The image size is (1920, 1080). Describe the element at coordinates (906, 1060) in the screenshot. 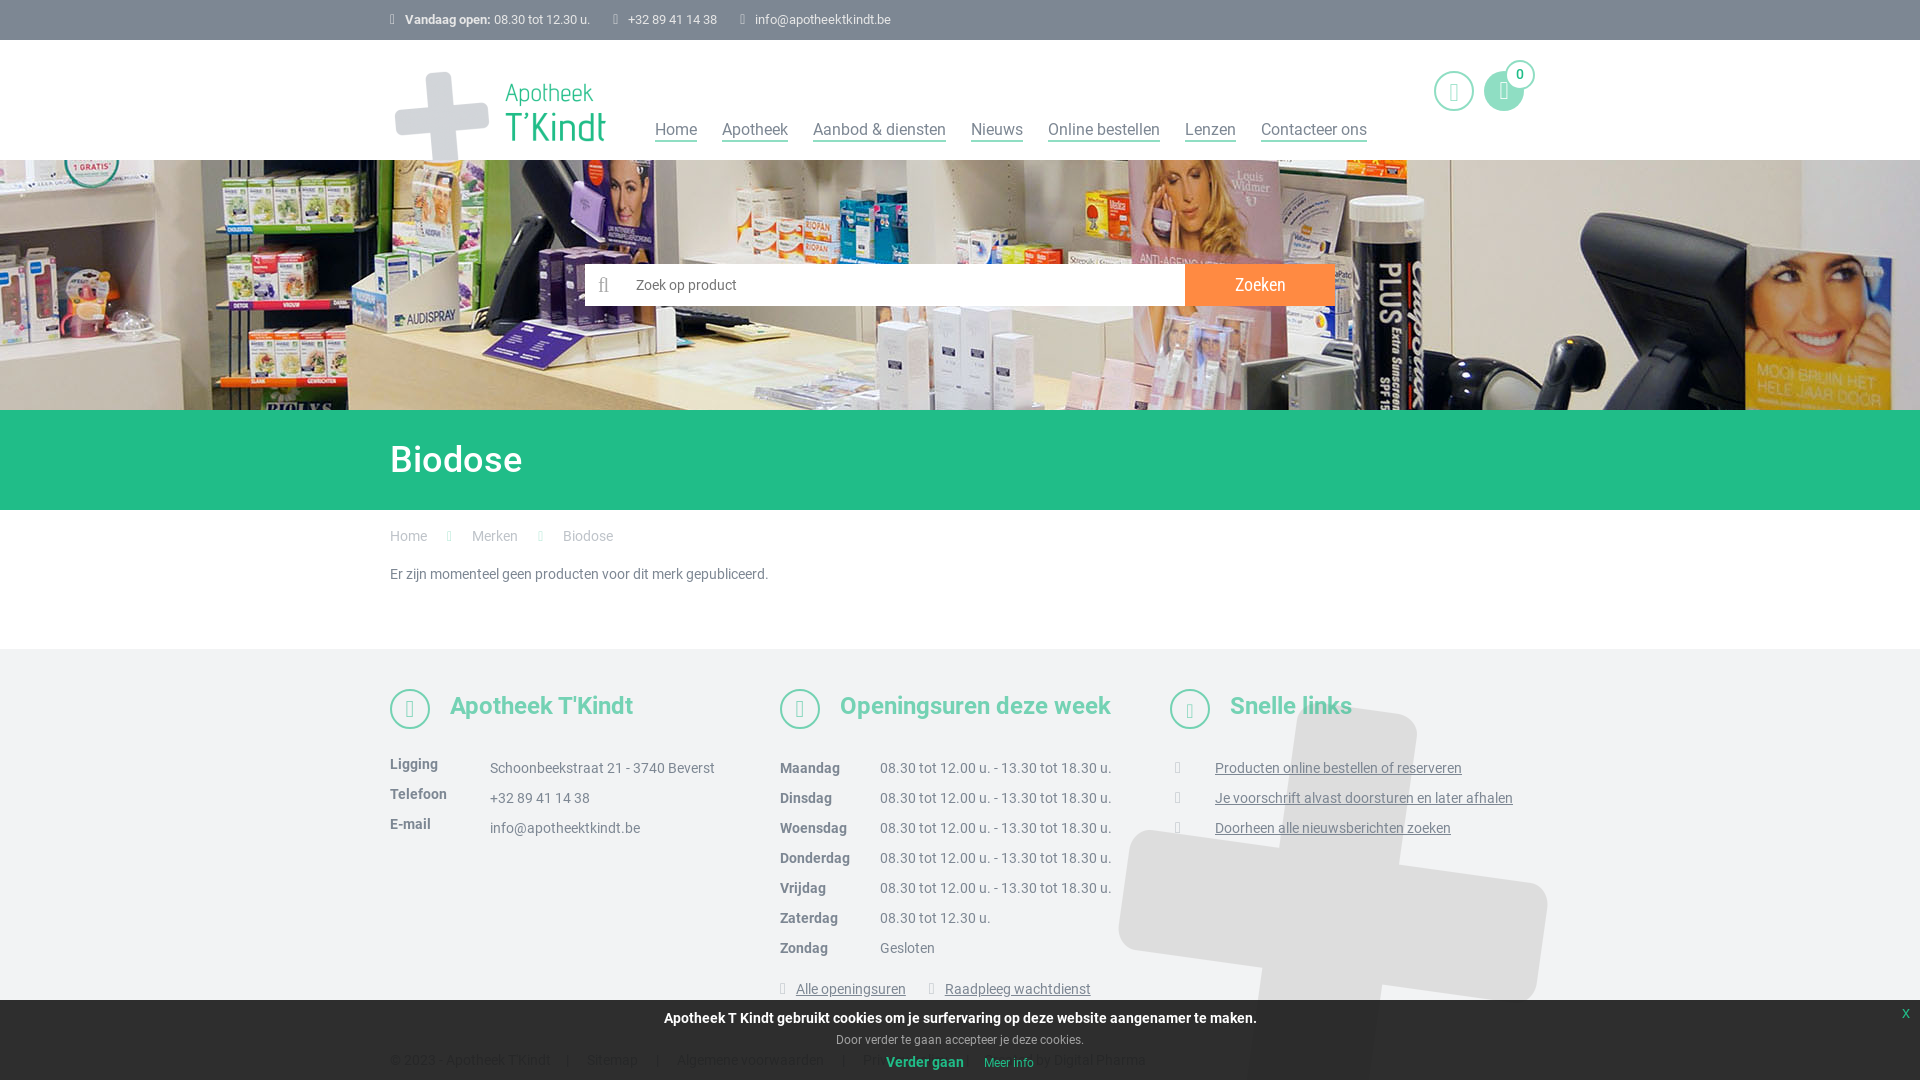

I see `Privacy policy` at that location.